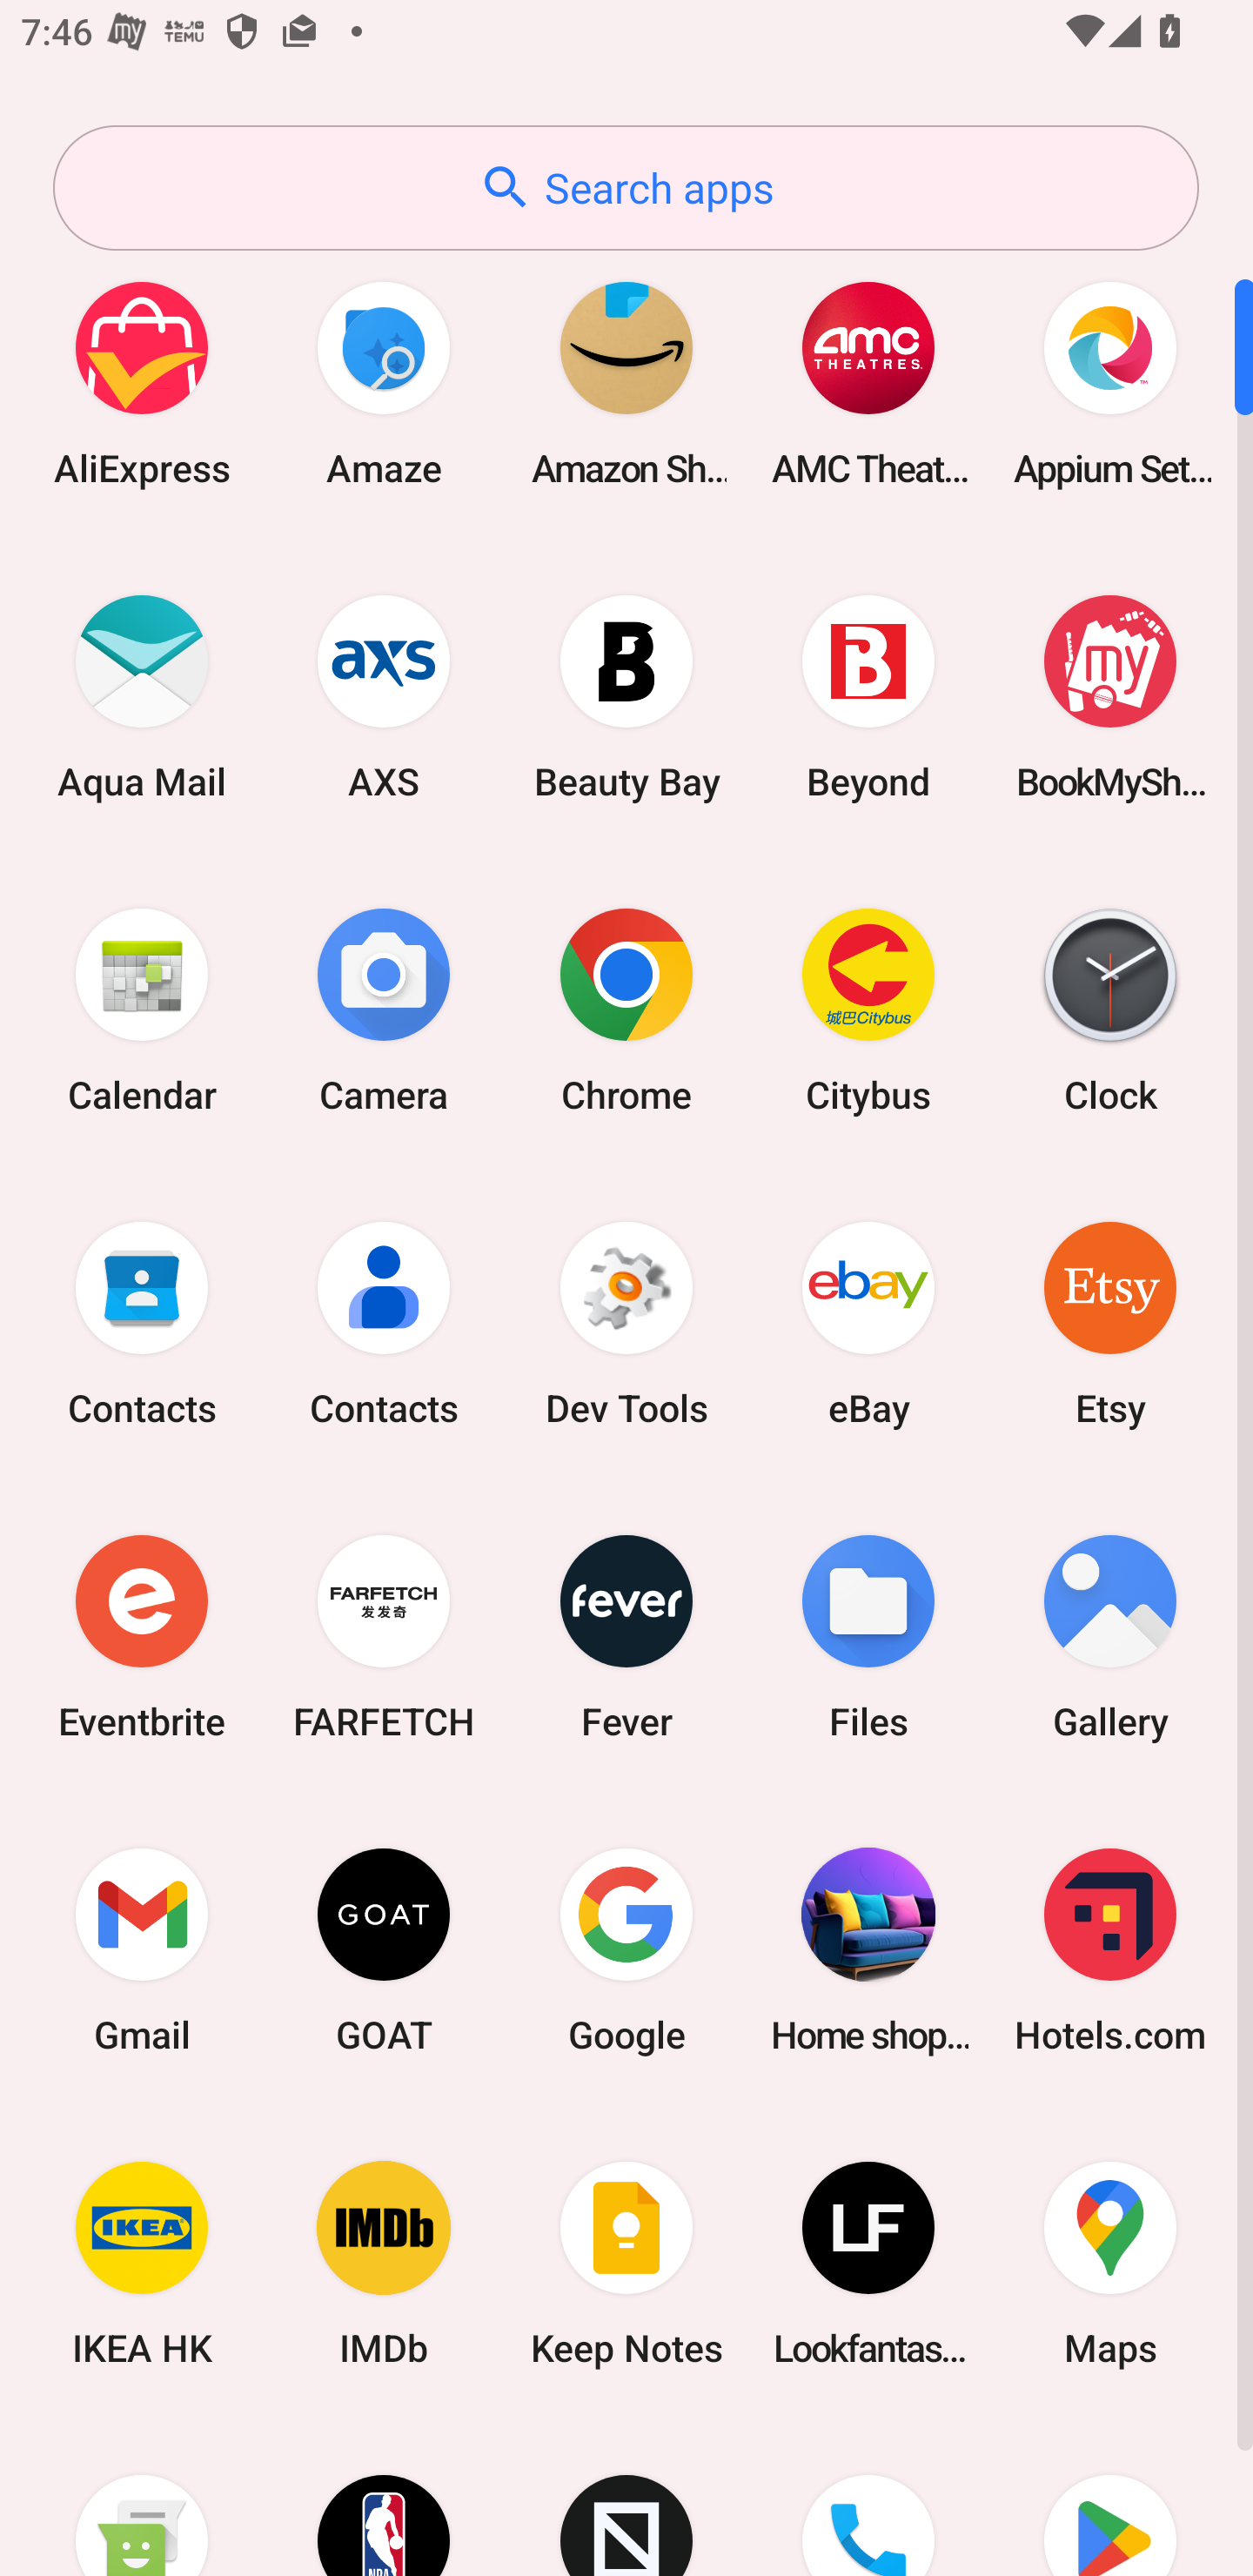 The width and height of the screenshot is (1253, 2576). I want to click on Gallery, so click(1110, 1636).